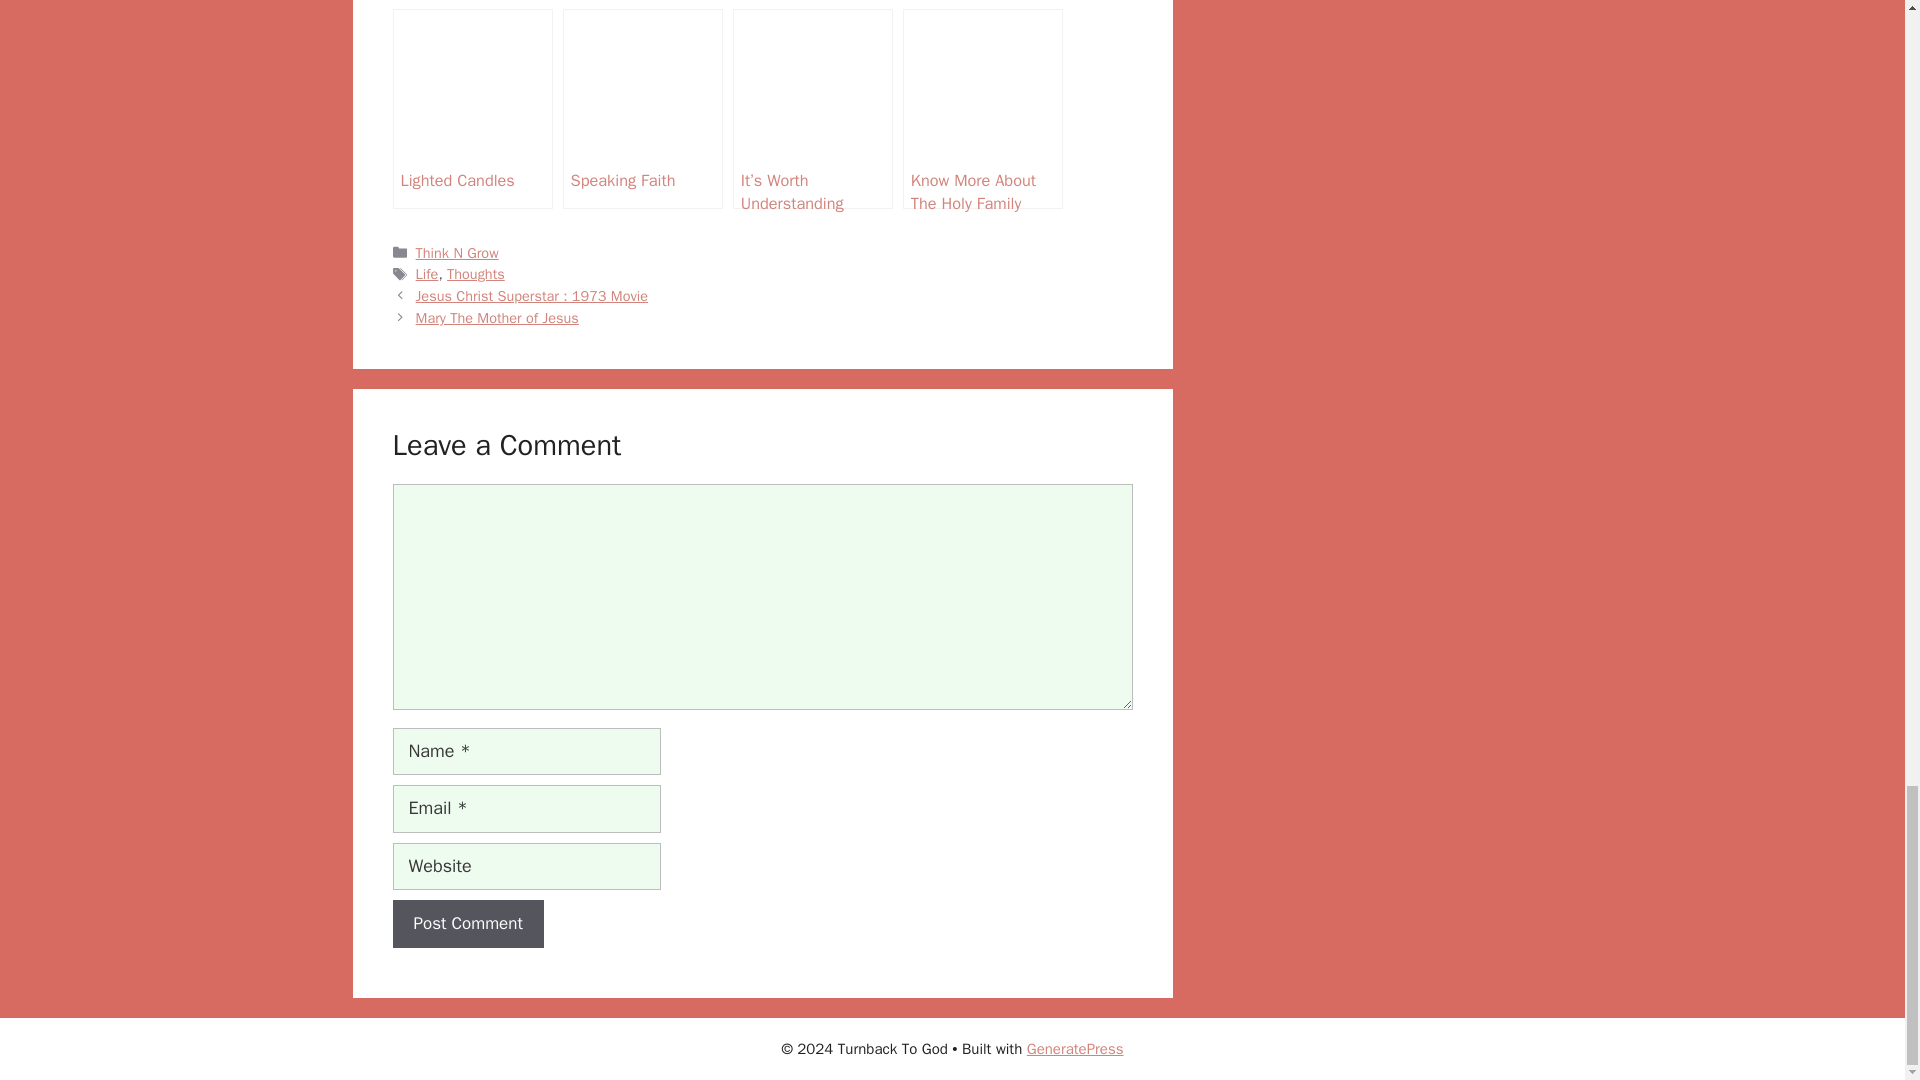 This screenshot has height=1080, width=1920. Describe the element at coordinates (532, 296) in the screenshot. I see `Previous` at that location.